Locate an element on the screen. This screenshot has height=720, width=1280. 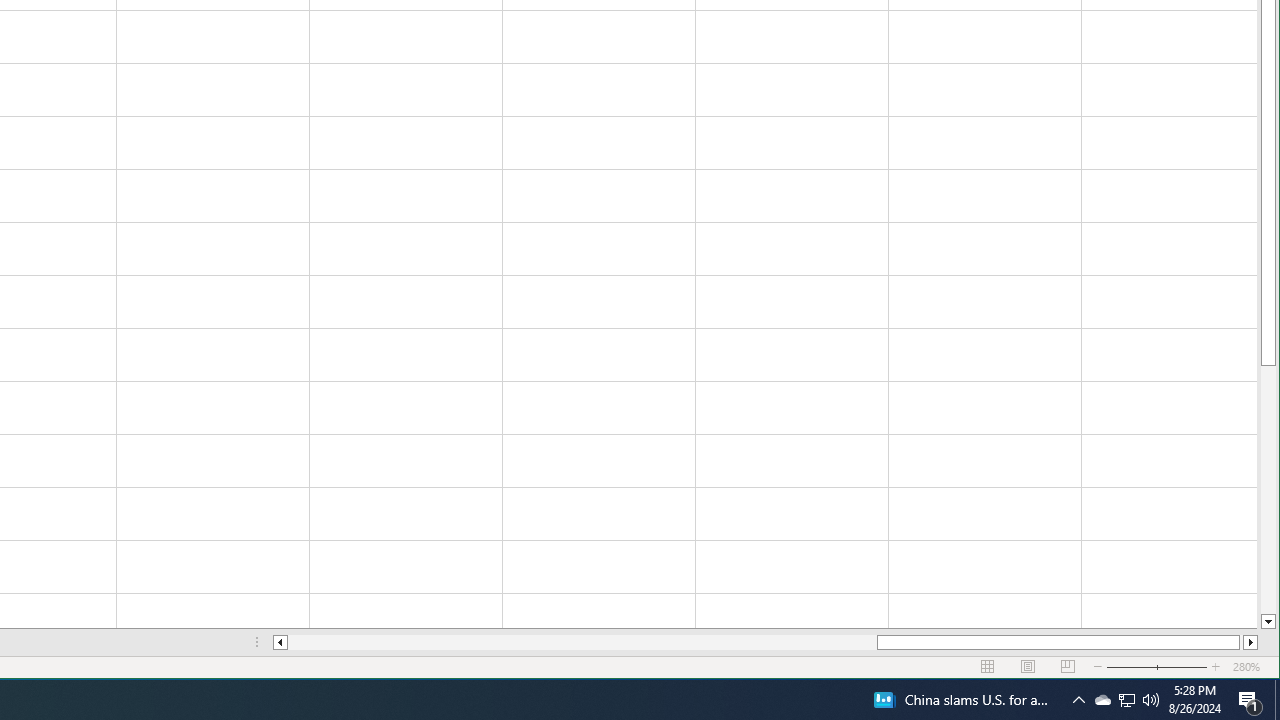
User Promoted Notification Area is located at coordinates (1250, 700).